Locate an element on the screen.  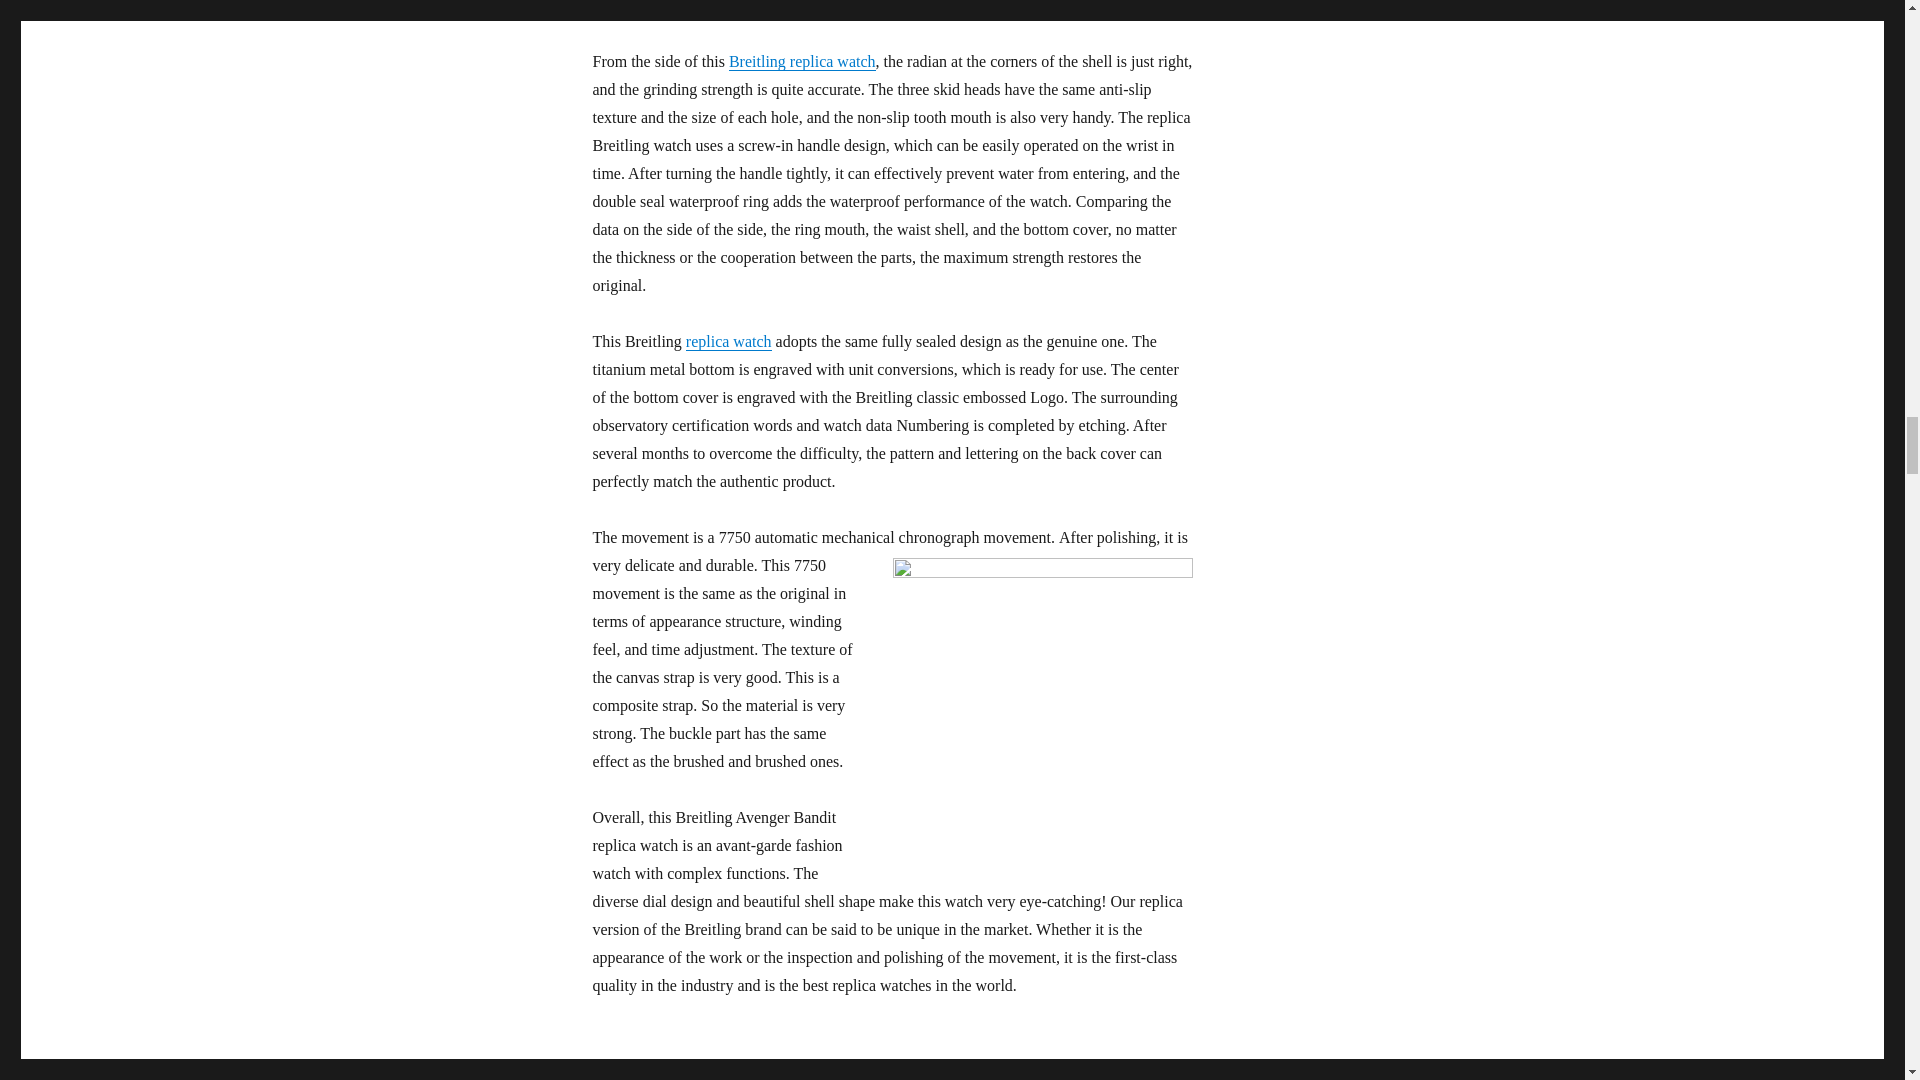
Breitling replica watch is located at coordinates (802, 61).